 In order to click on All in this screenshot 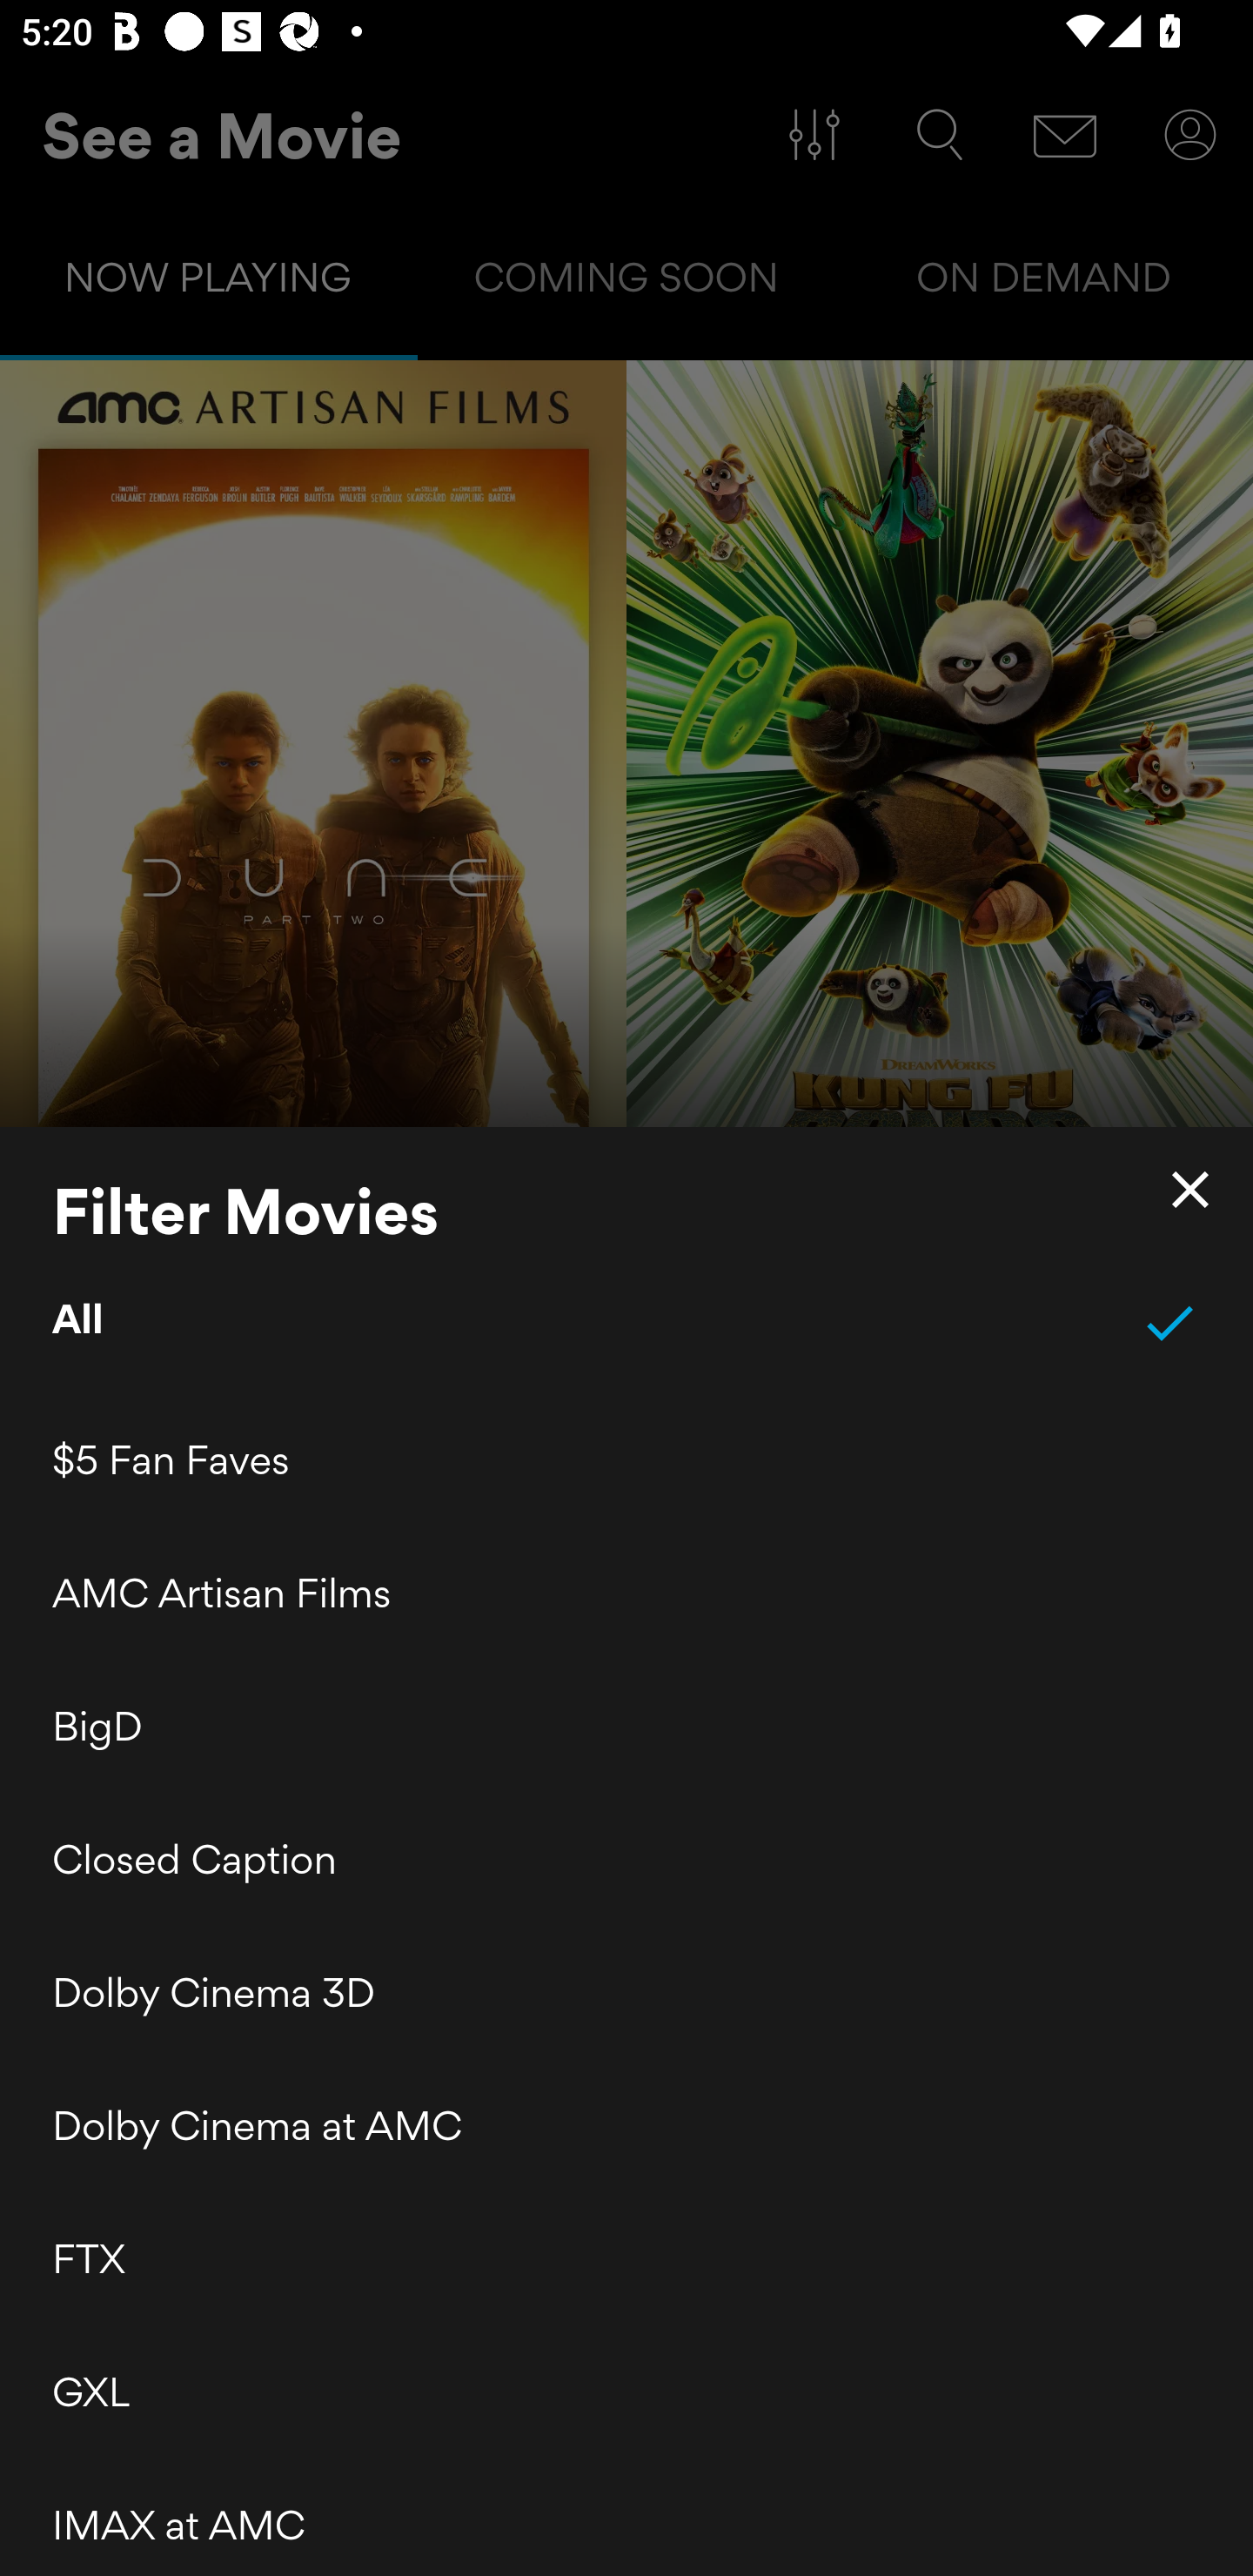, I will do `click(626, 1323)`.